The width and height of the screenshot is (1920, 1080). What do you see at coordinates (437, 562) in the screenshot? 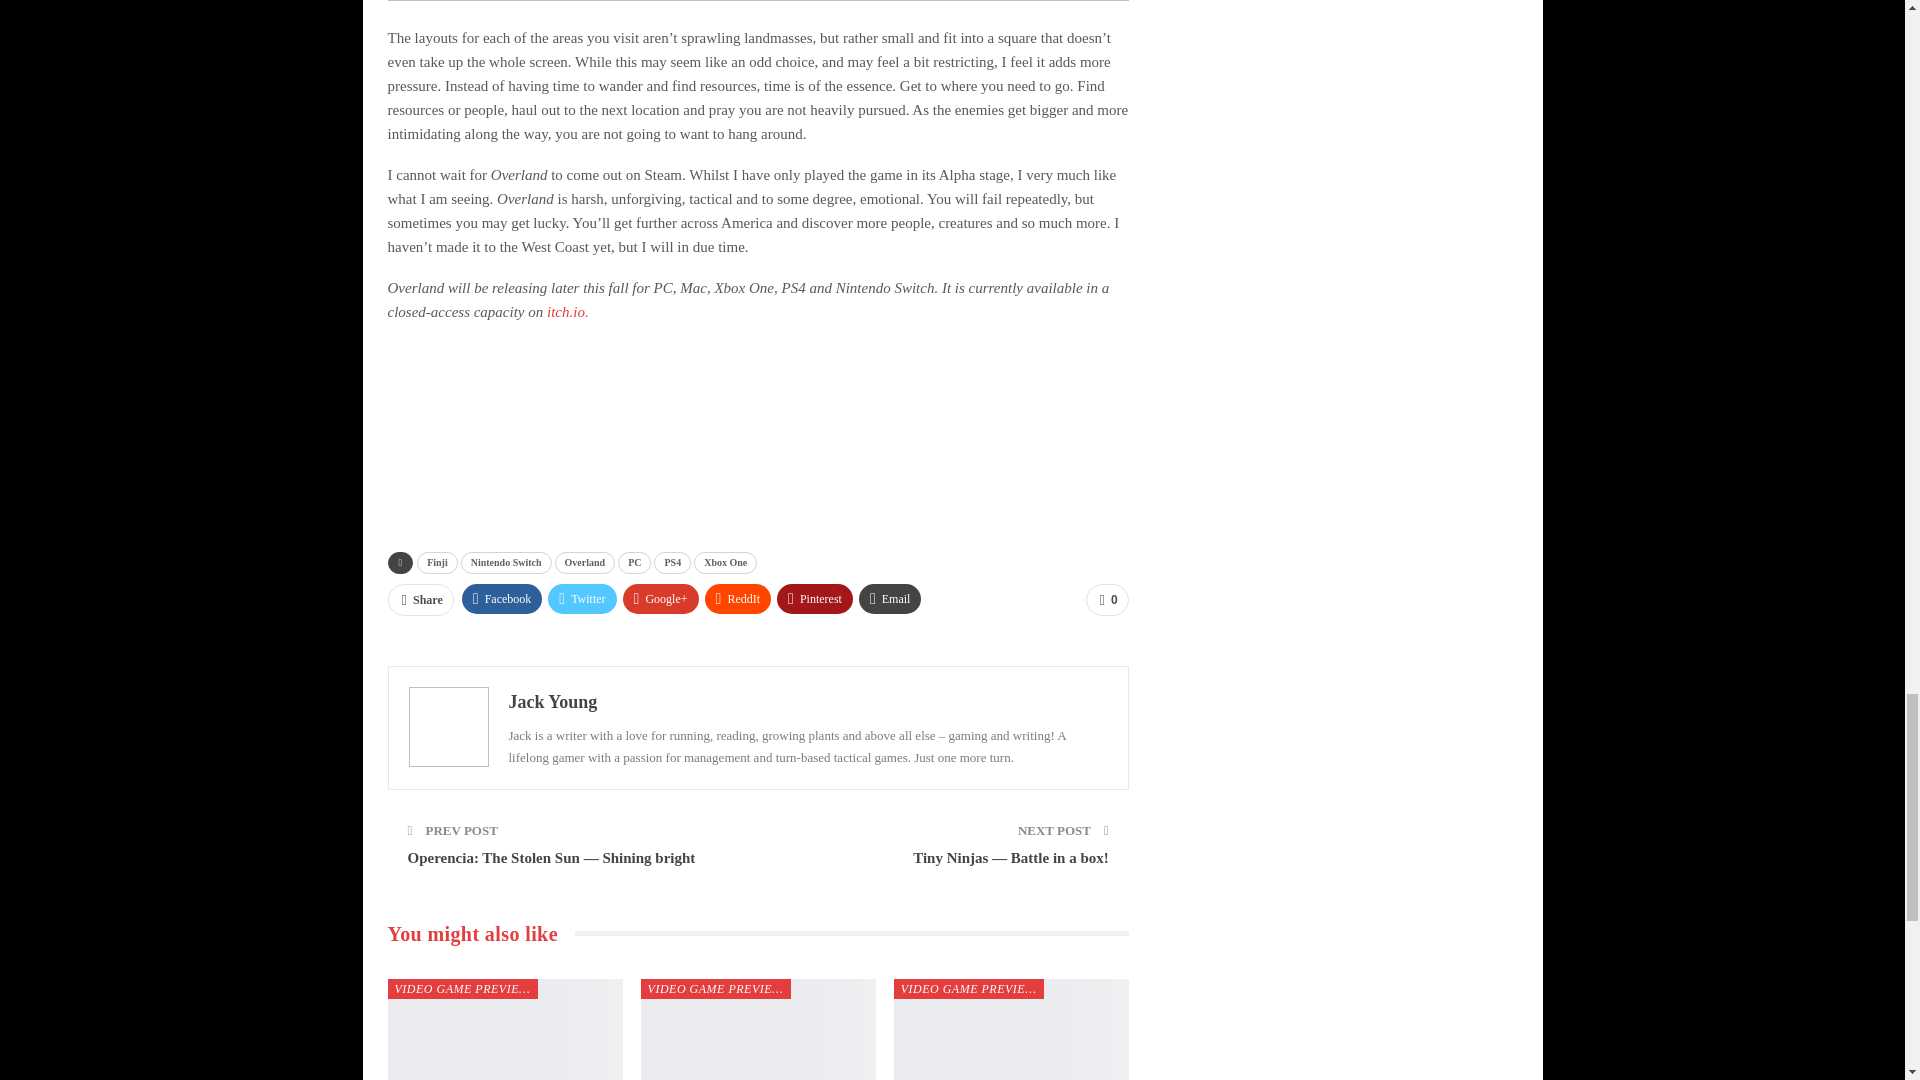
I see `Finji` at bounding box center [437, 562].